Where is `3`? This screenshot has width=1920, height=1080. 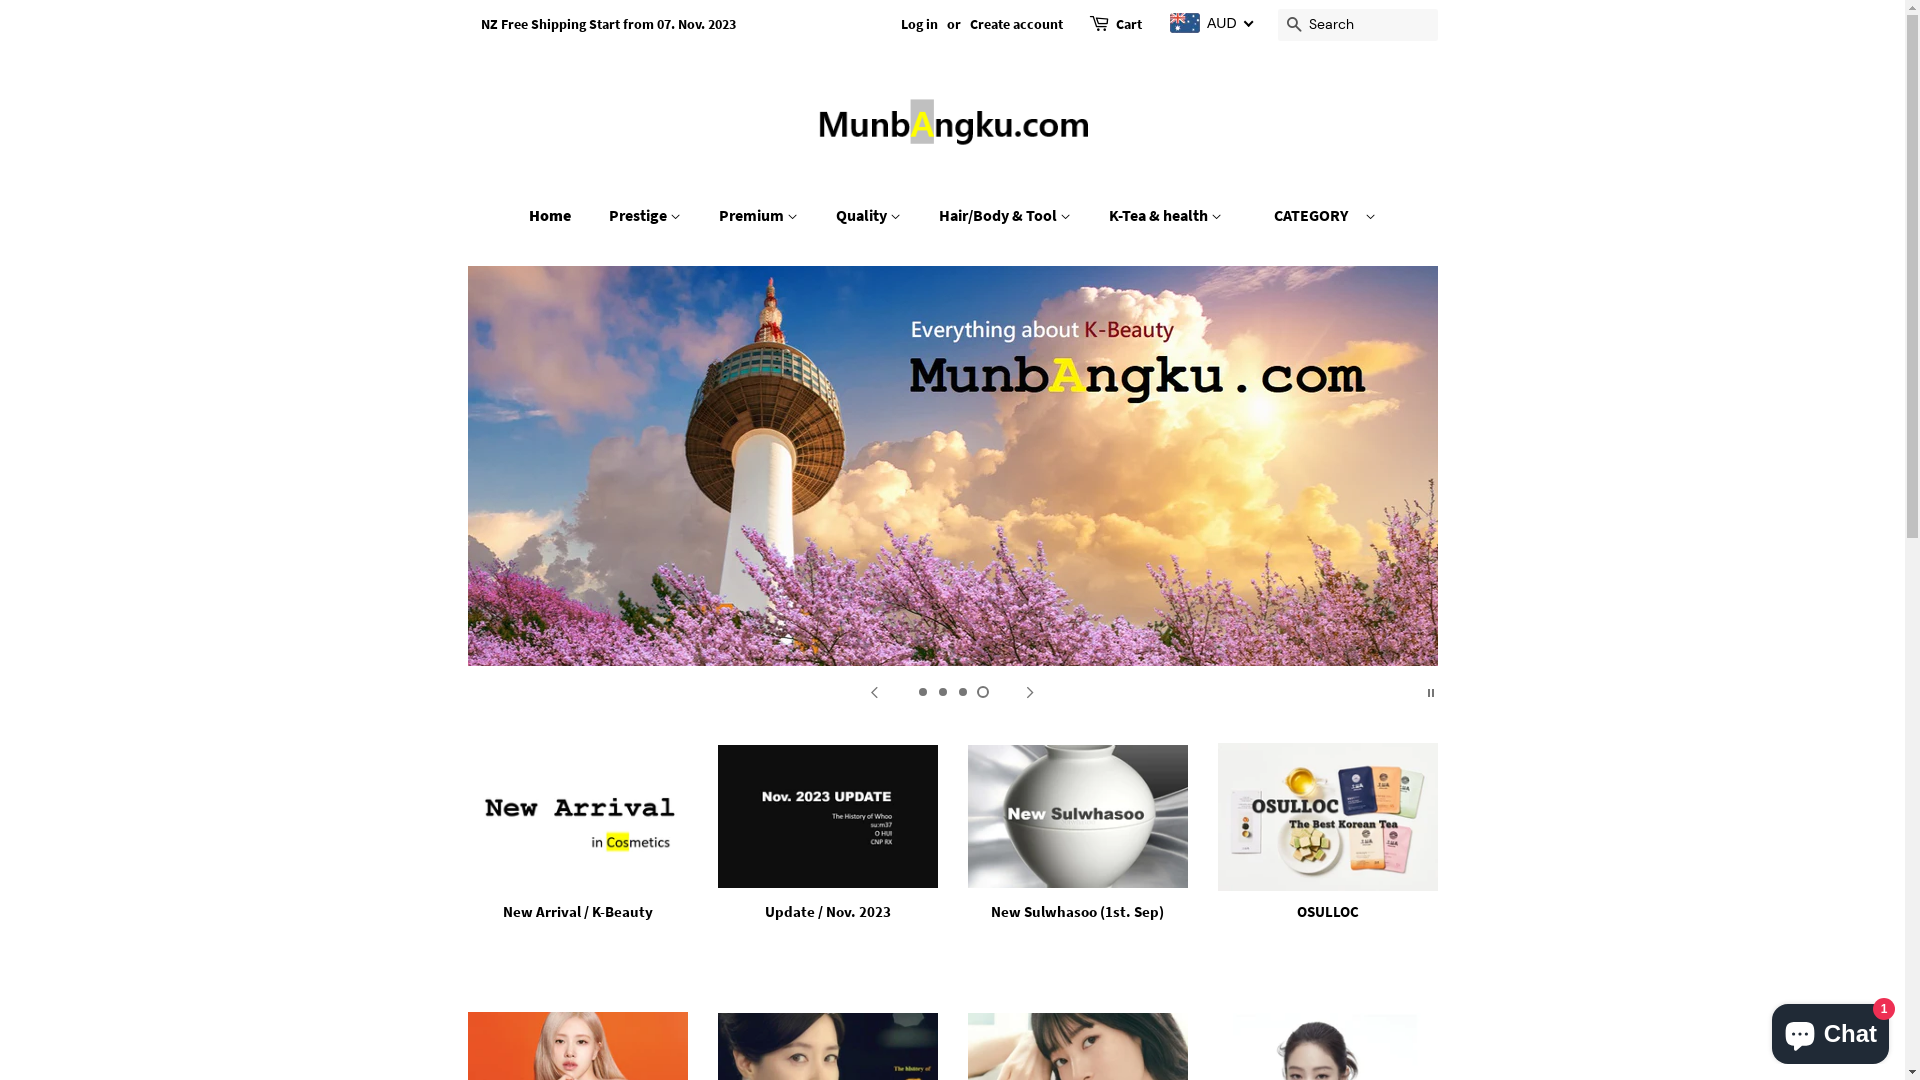
3 is located at coordinates (962, 692).